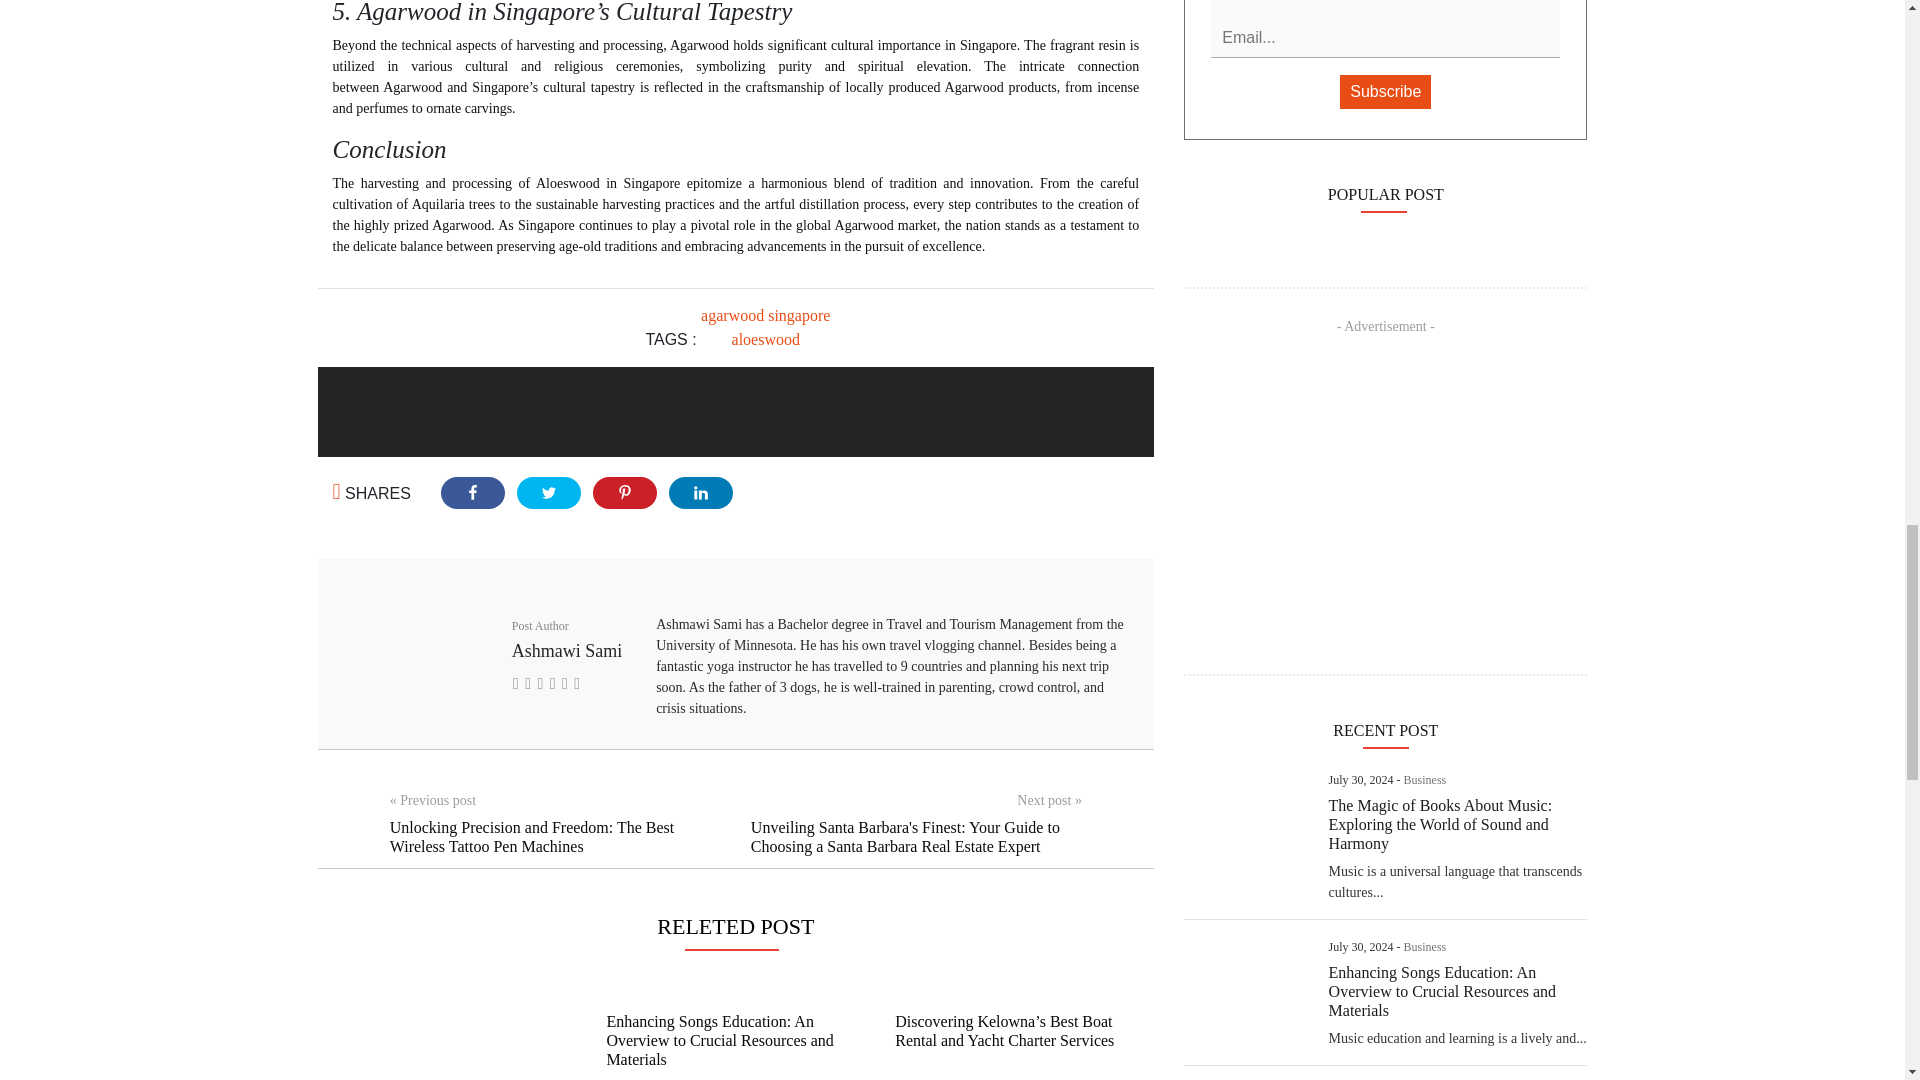  I want to click on Share on Facebook, so click(472, 492).